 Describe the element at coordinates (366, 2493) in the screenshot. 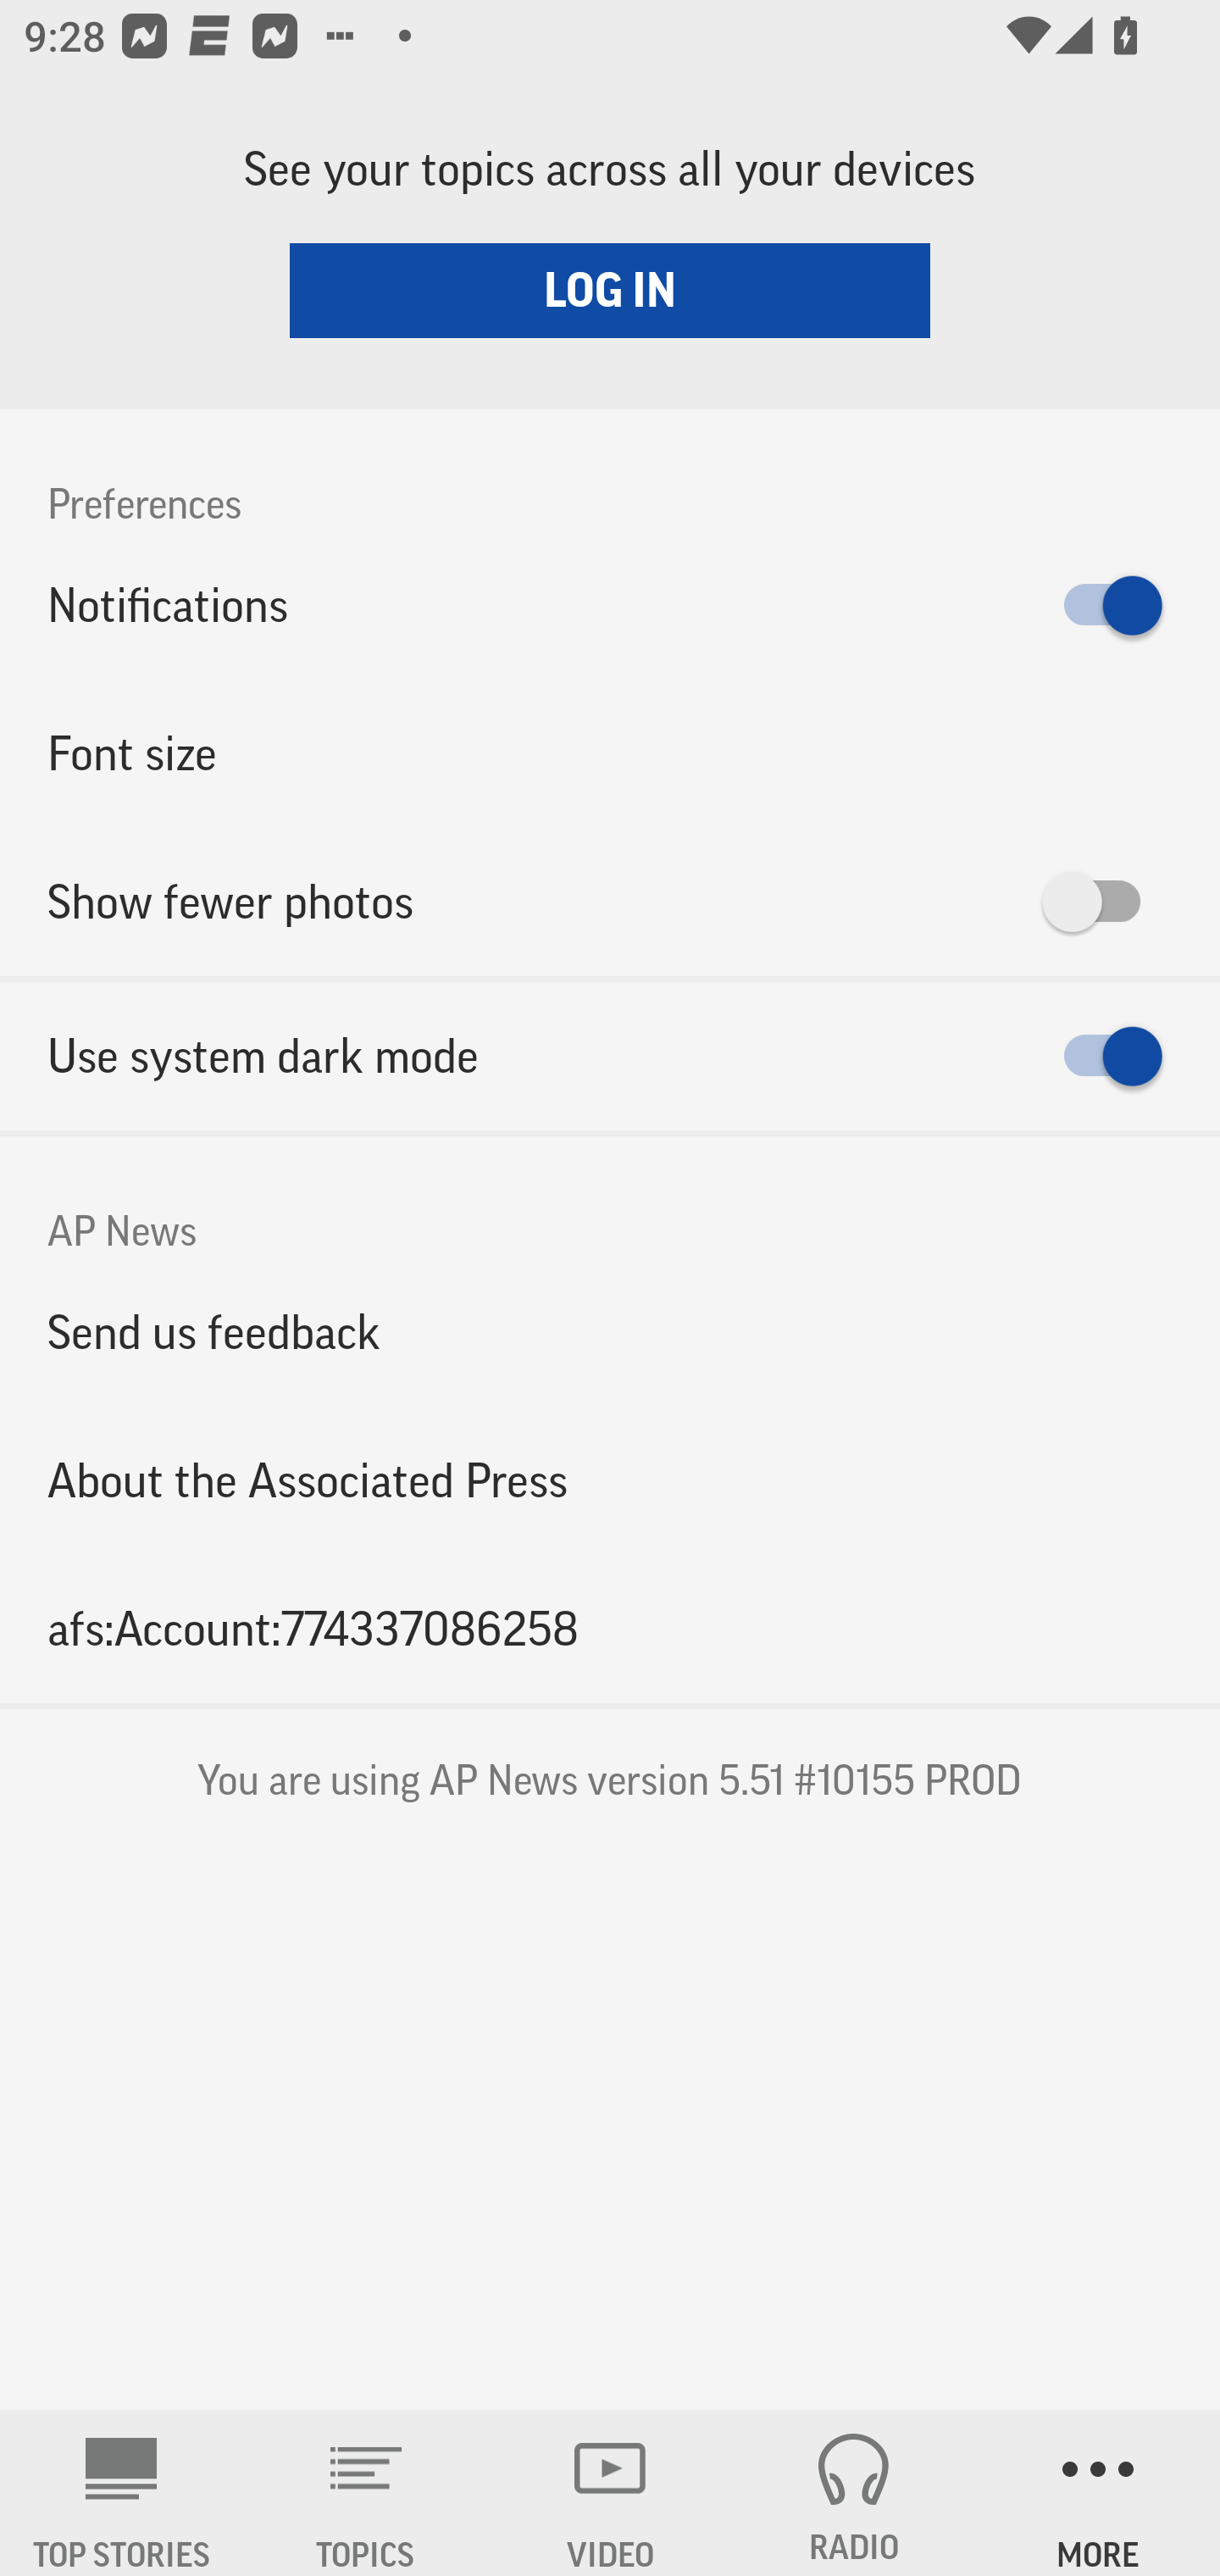

I see `TOPICS` at that location.